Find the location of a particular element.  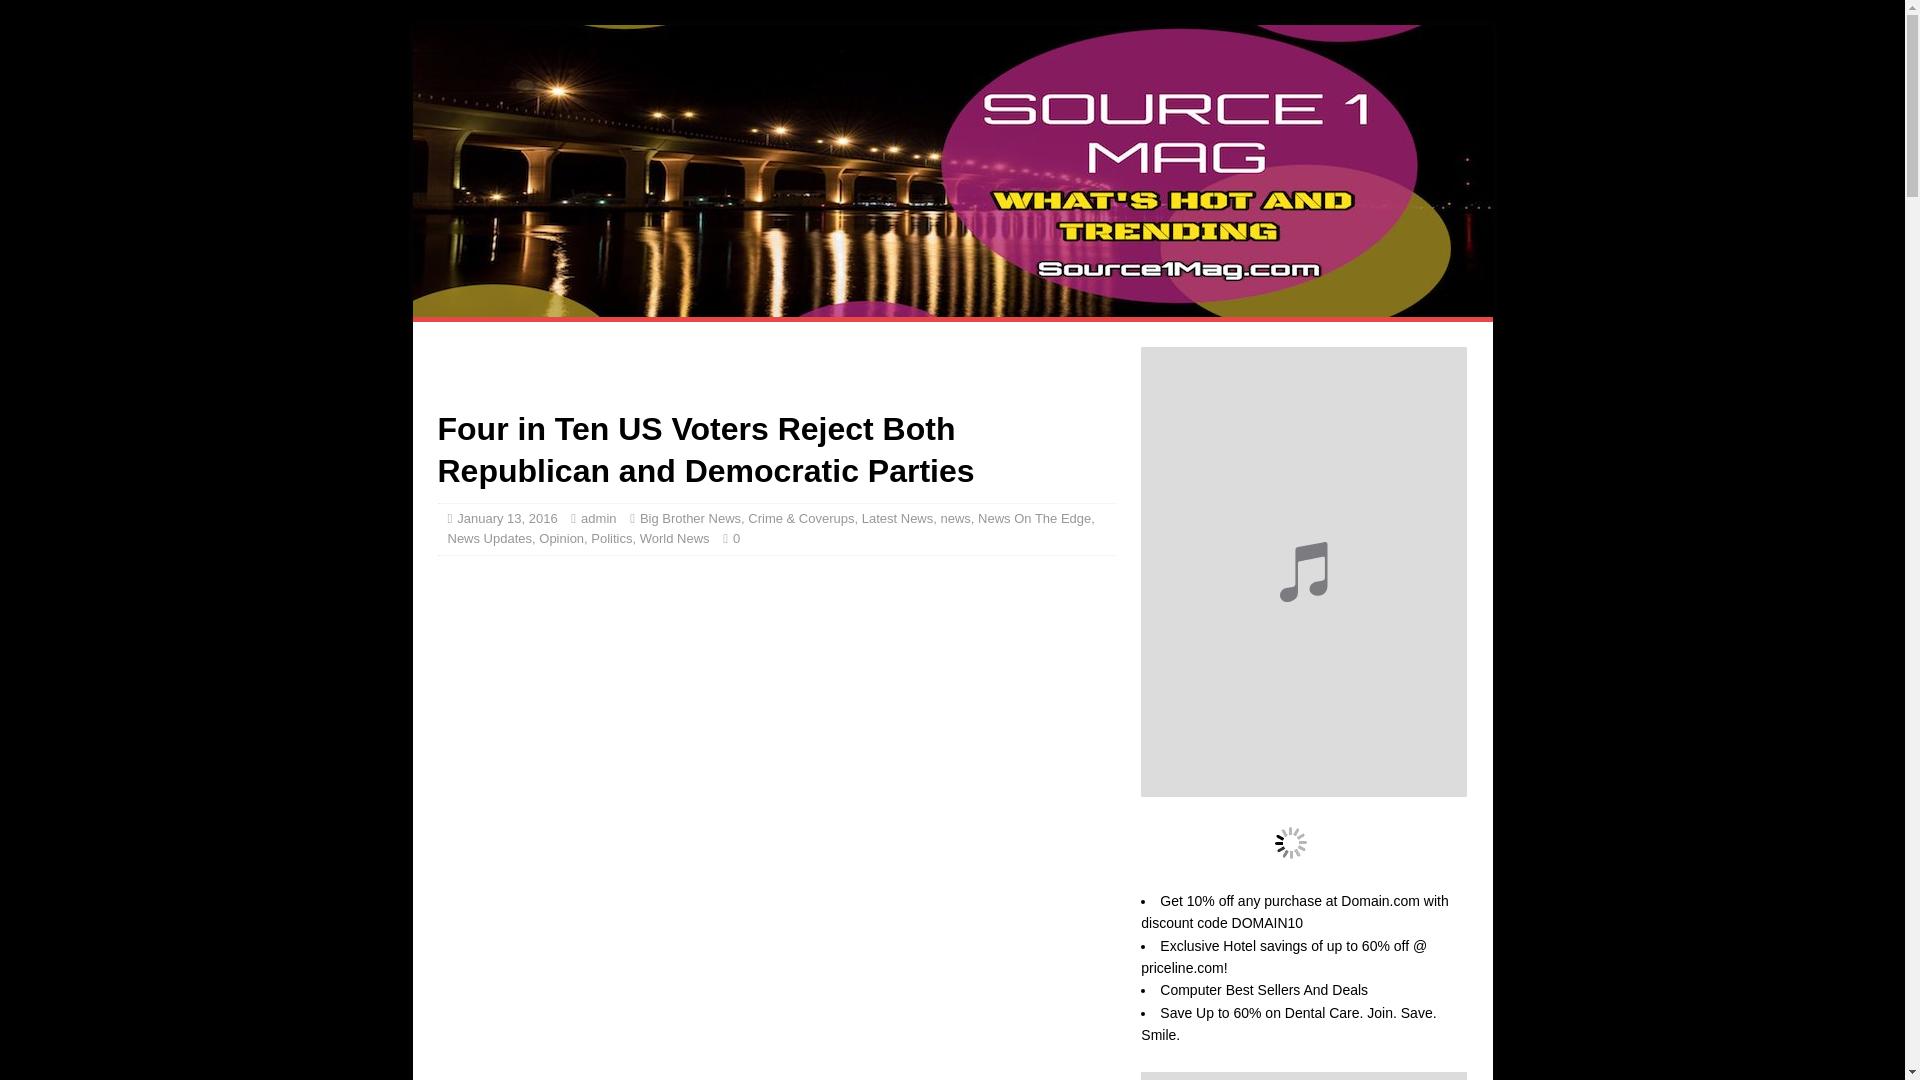

admin is located at coordinates (598, 518).